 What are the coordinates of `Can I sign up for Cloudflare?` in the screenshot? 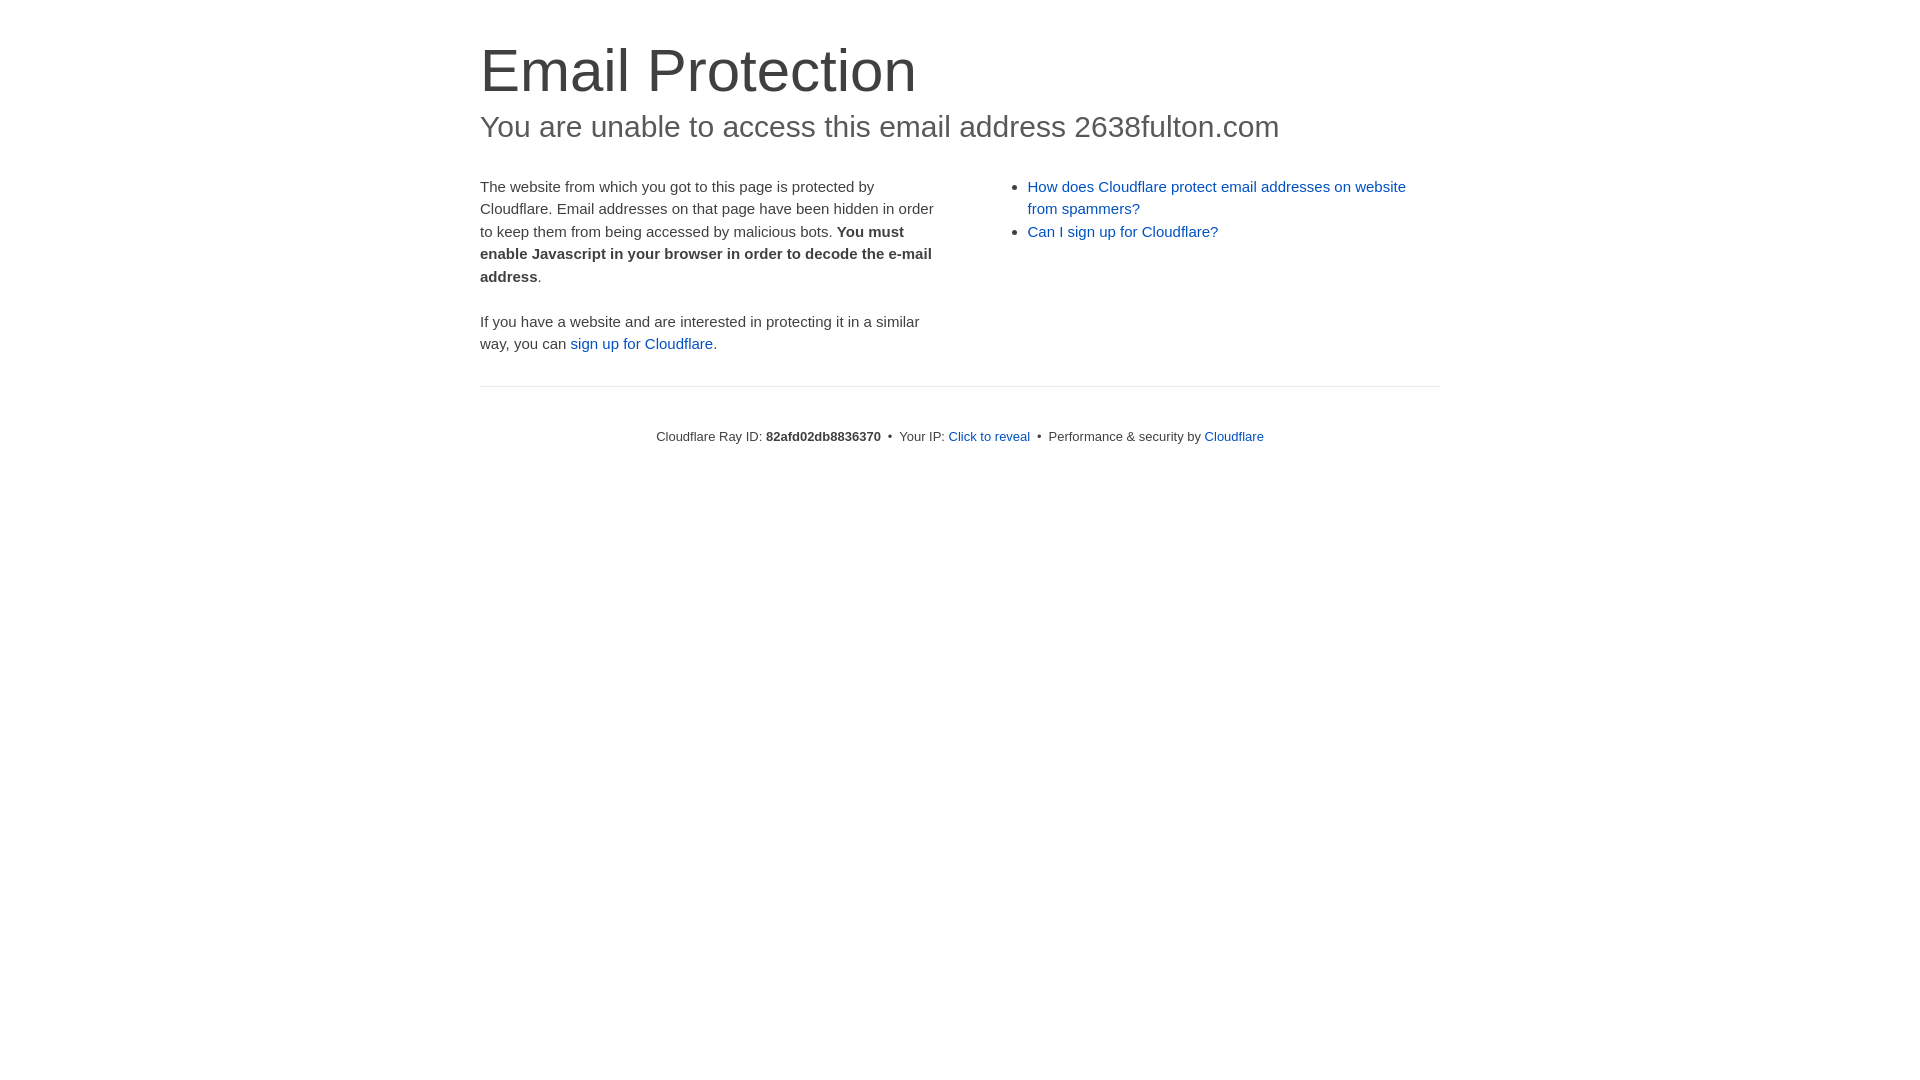 It's located at (1124, 232).